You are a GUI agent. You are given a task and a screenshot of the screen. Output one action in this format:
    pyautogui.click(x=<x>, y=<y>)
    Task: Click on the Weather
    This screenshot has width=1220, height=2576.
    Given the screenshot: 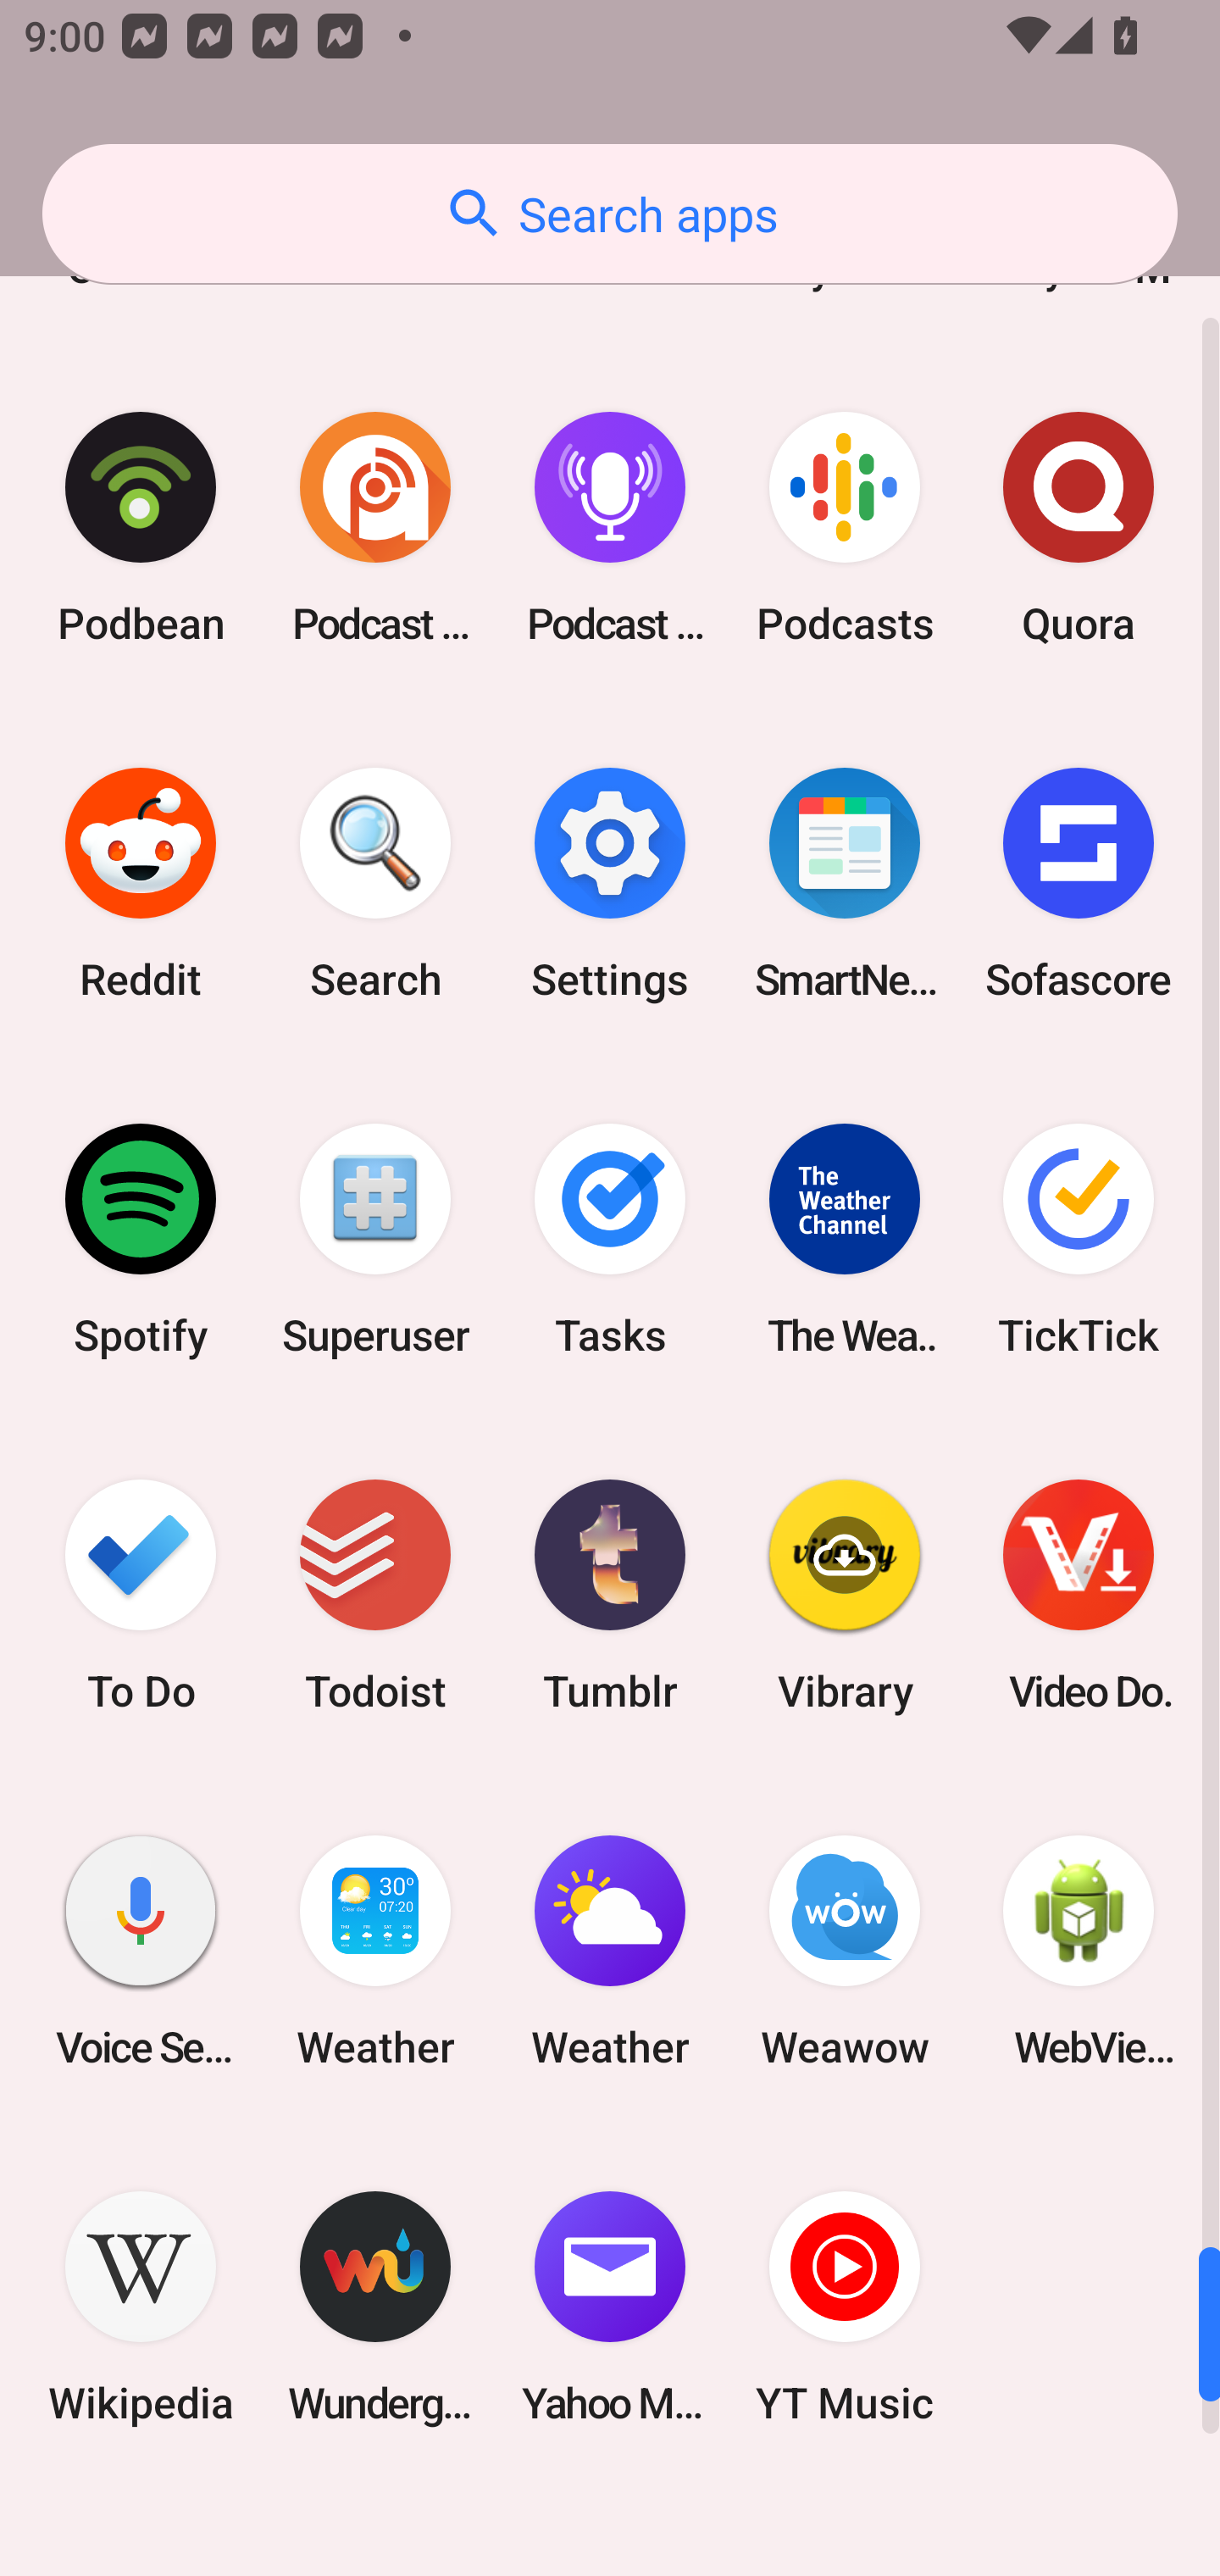 What is the action you would take?
    pyautogui.click(x=610, y=1951)
    